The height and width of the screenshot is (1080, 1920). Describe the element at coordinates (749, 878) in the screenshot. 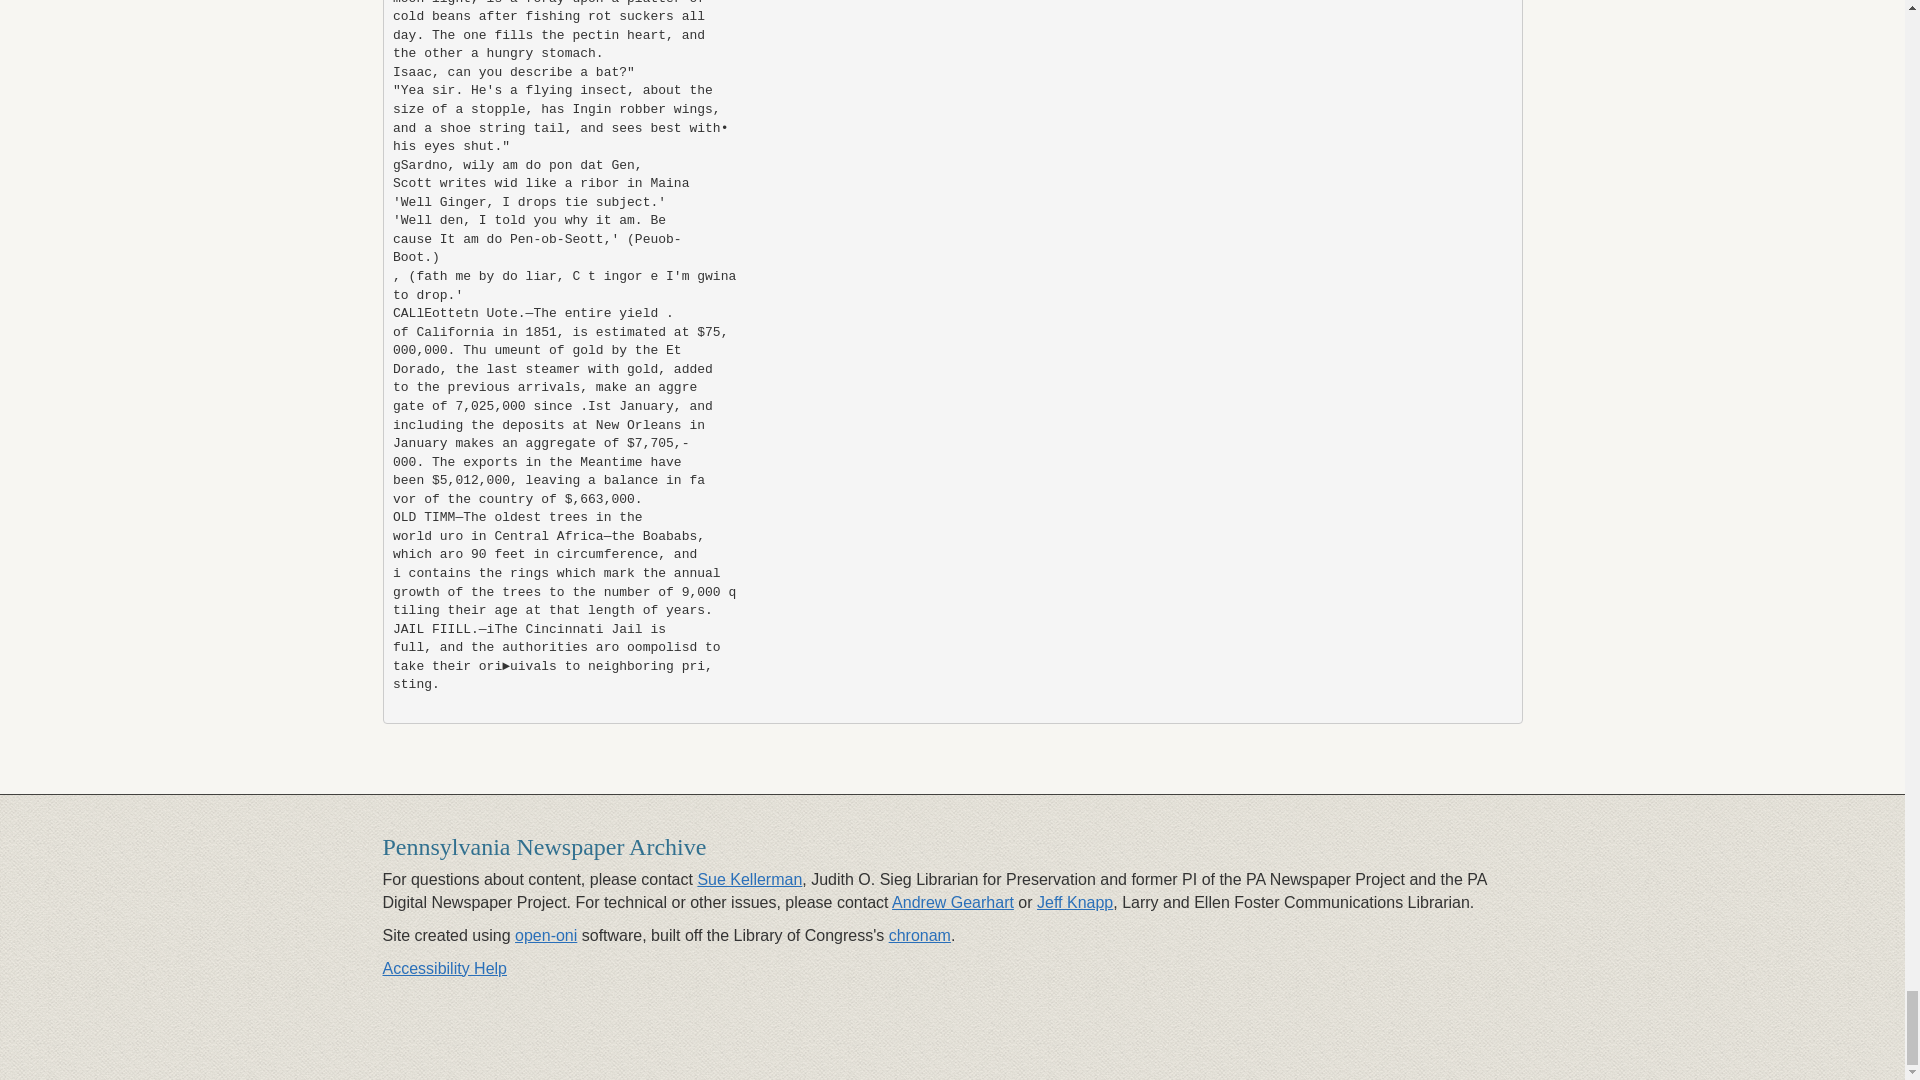

I see `Sue Kellerman` at that location.